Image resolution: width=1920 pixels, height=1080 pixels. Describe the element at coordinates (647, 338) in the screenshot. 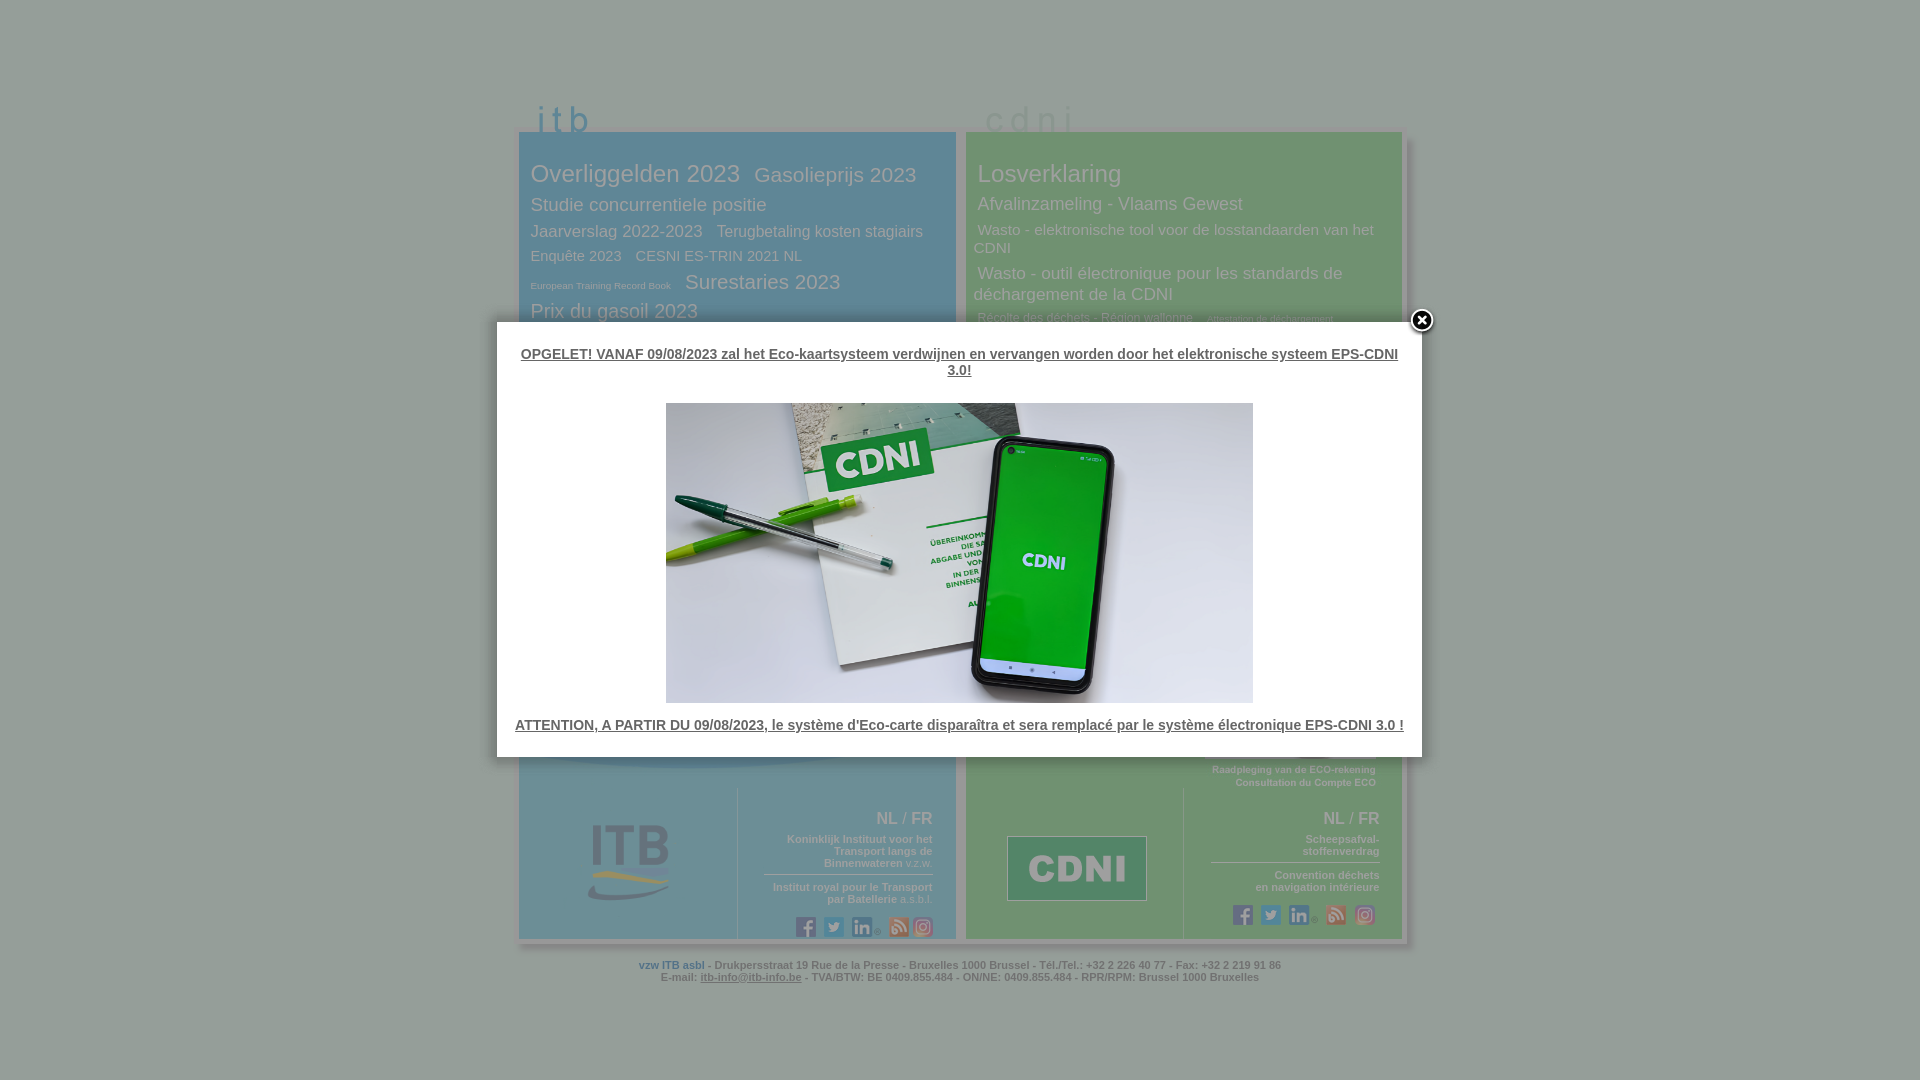

I see `Etude position concurrentielle` at that location.